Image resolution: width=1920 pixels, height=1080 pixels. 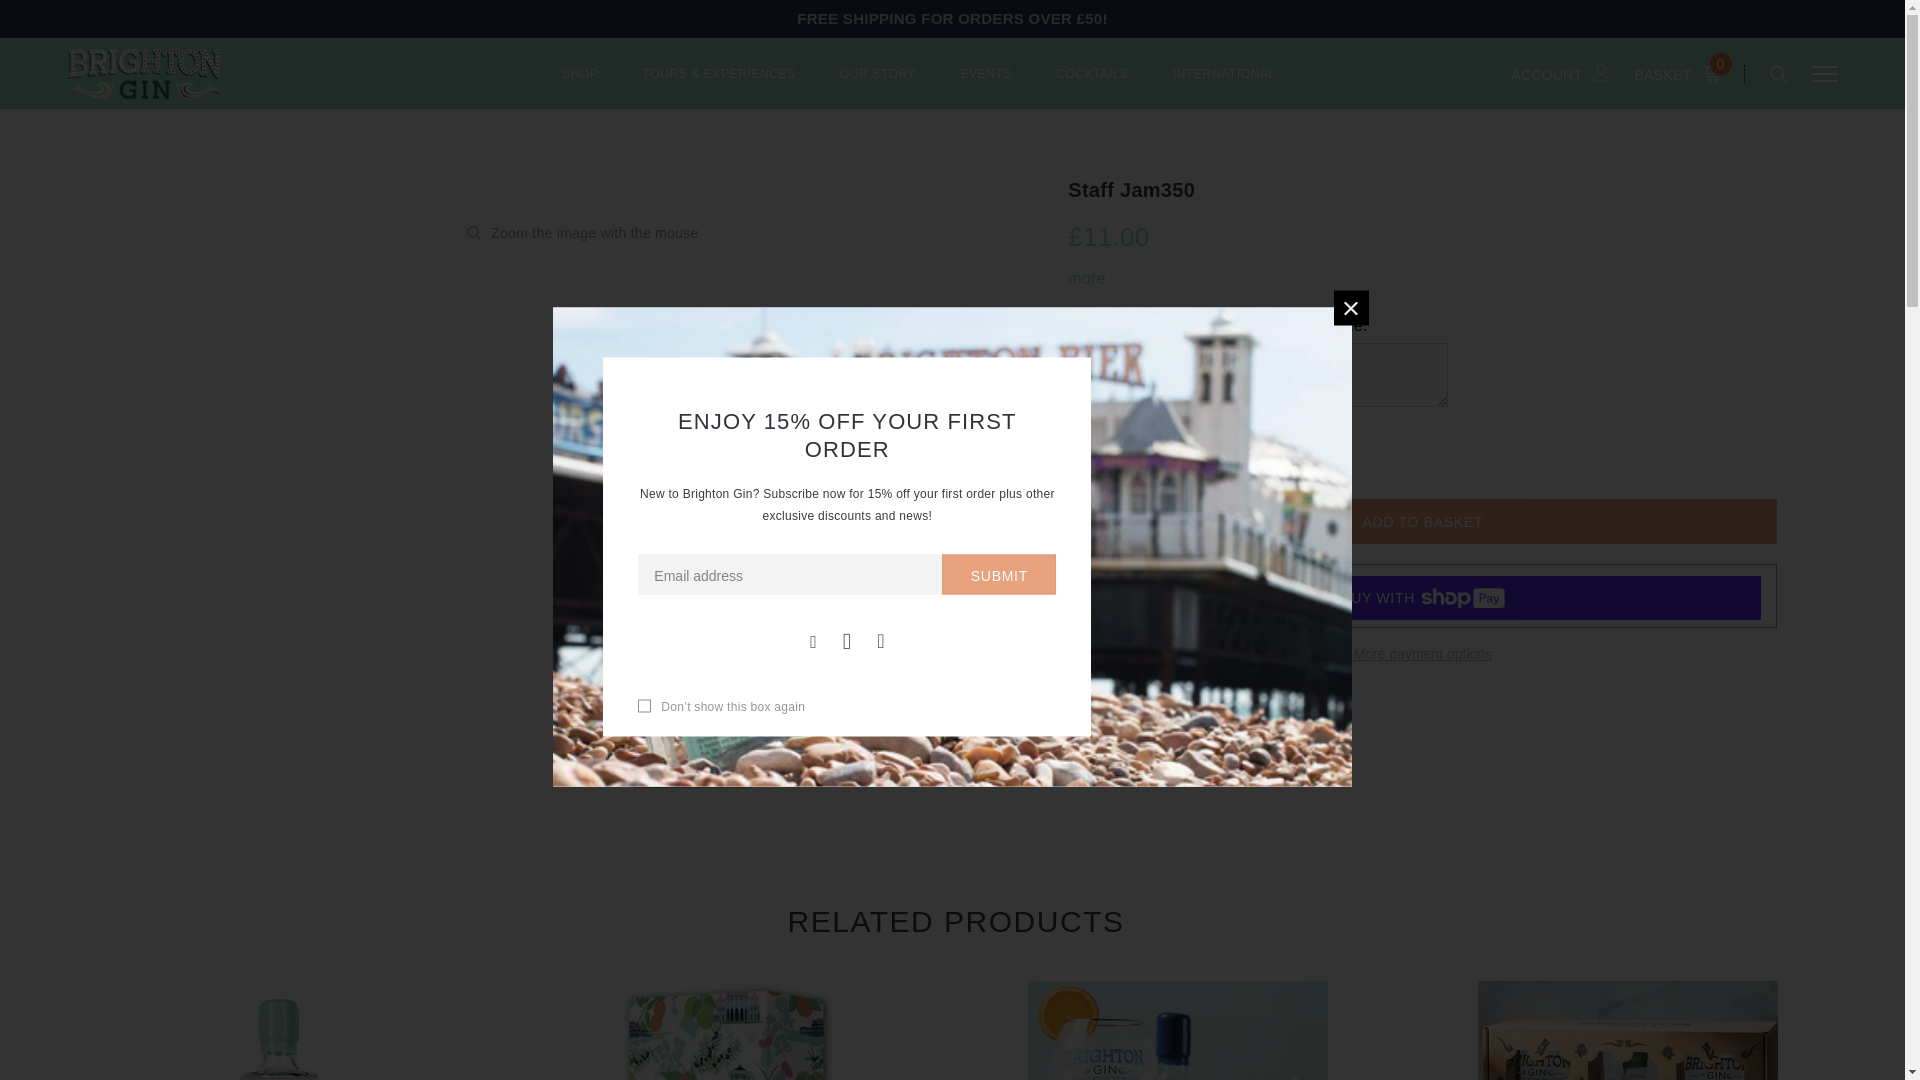 I want to click on Logo, so click(x=222, y=72).